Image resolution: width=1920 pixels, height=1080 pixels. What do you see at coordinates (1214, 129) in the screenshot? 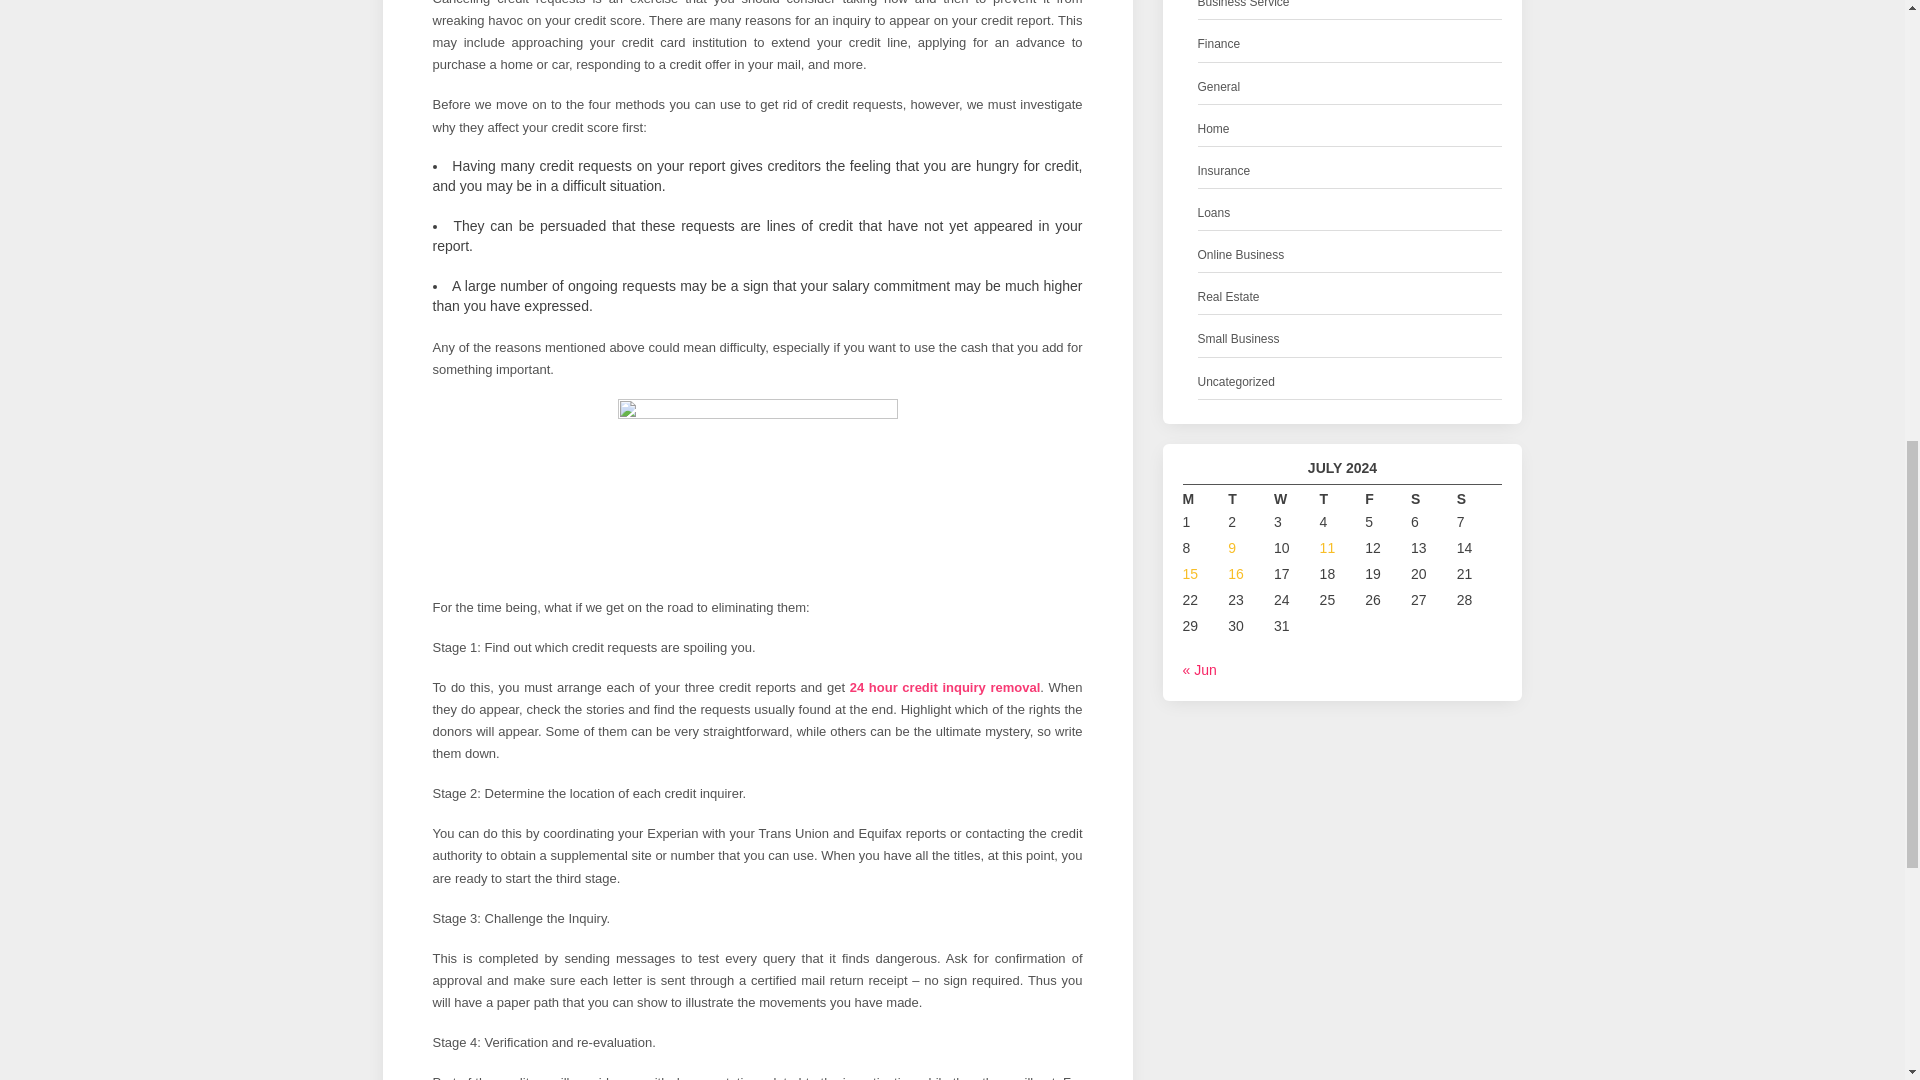
I see `Home` at bounding box center [1214, 129].